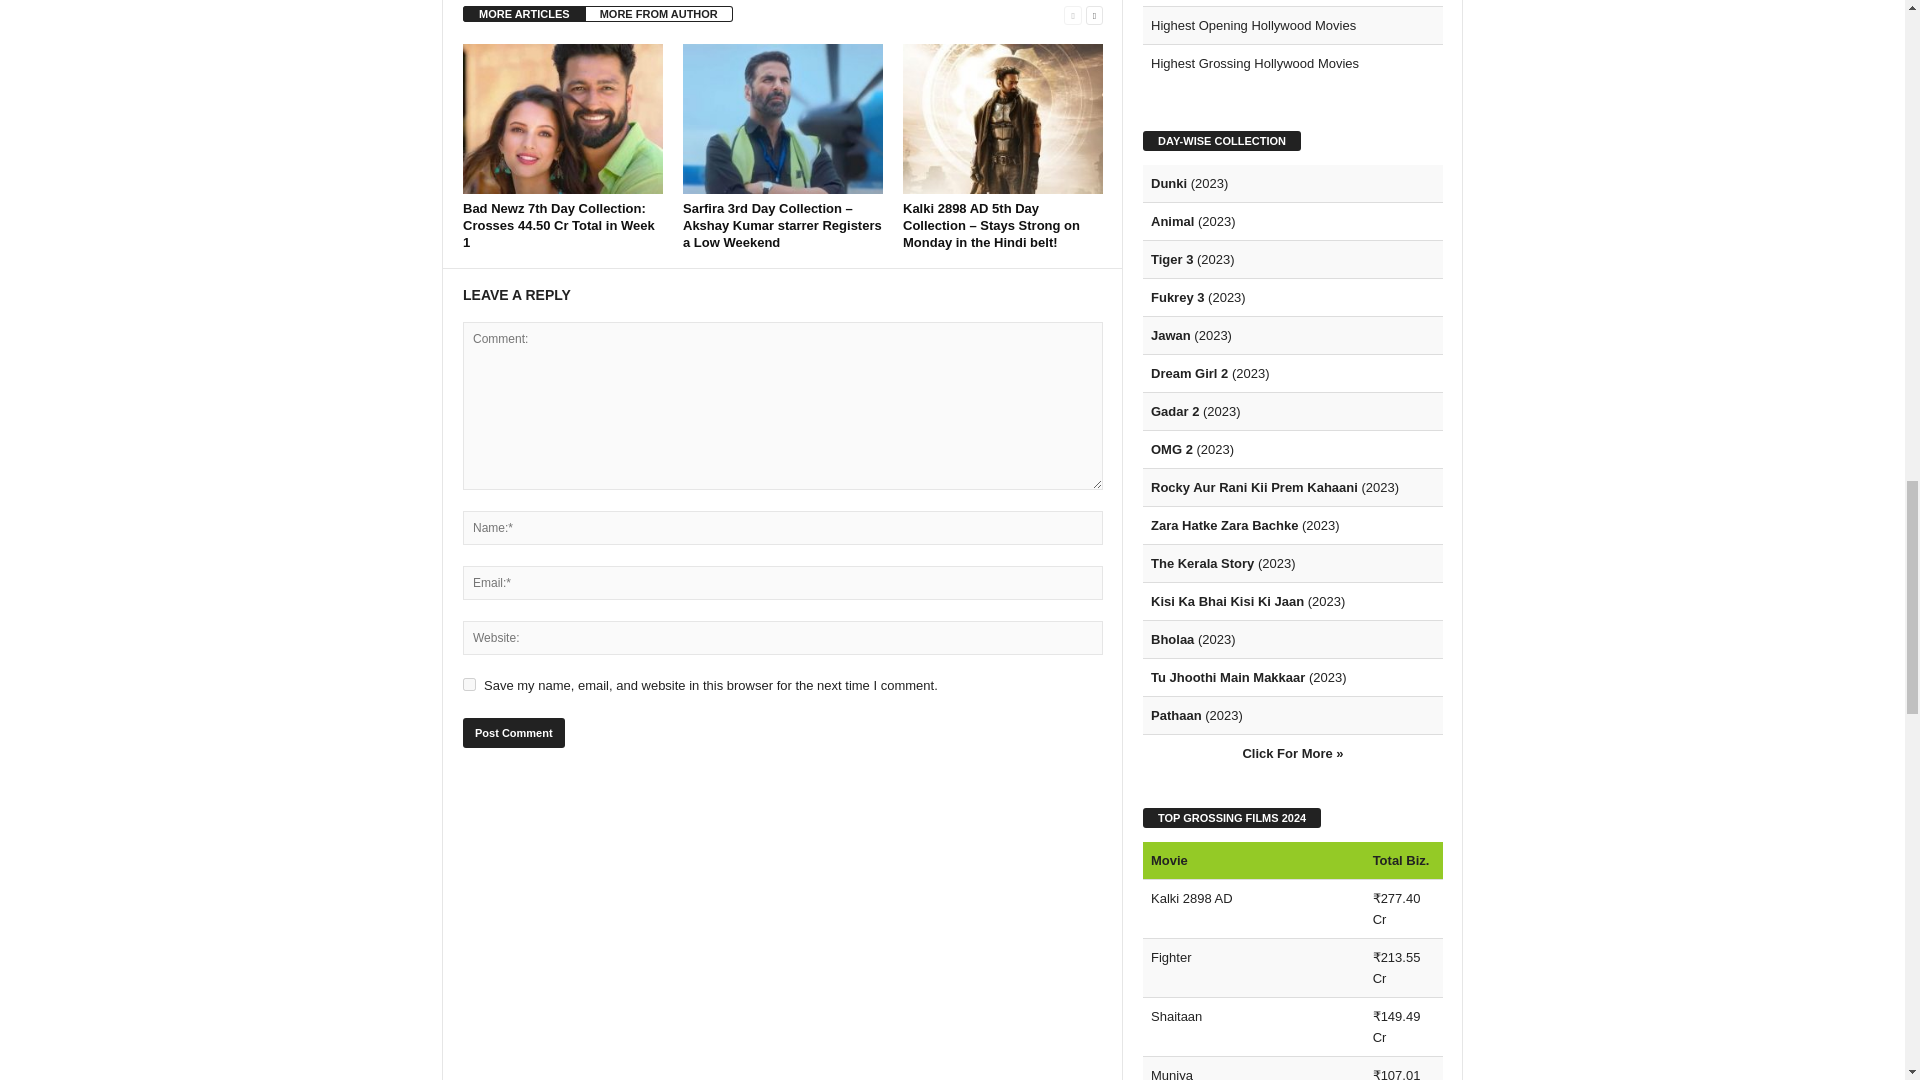 The image size is (1920, 1080). Describe the element at coordinates (469, 684) in the screenshot. I see `yes` at that location.